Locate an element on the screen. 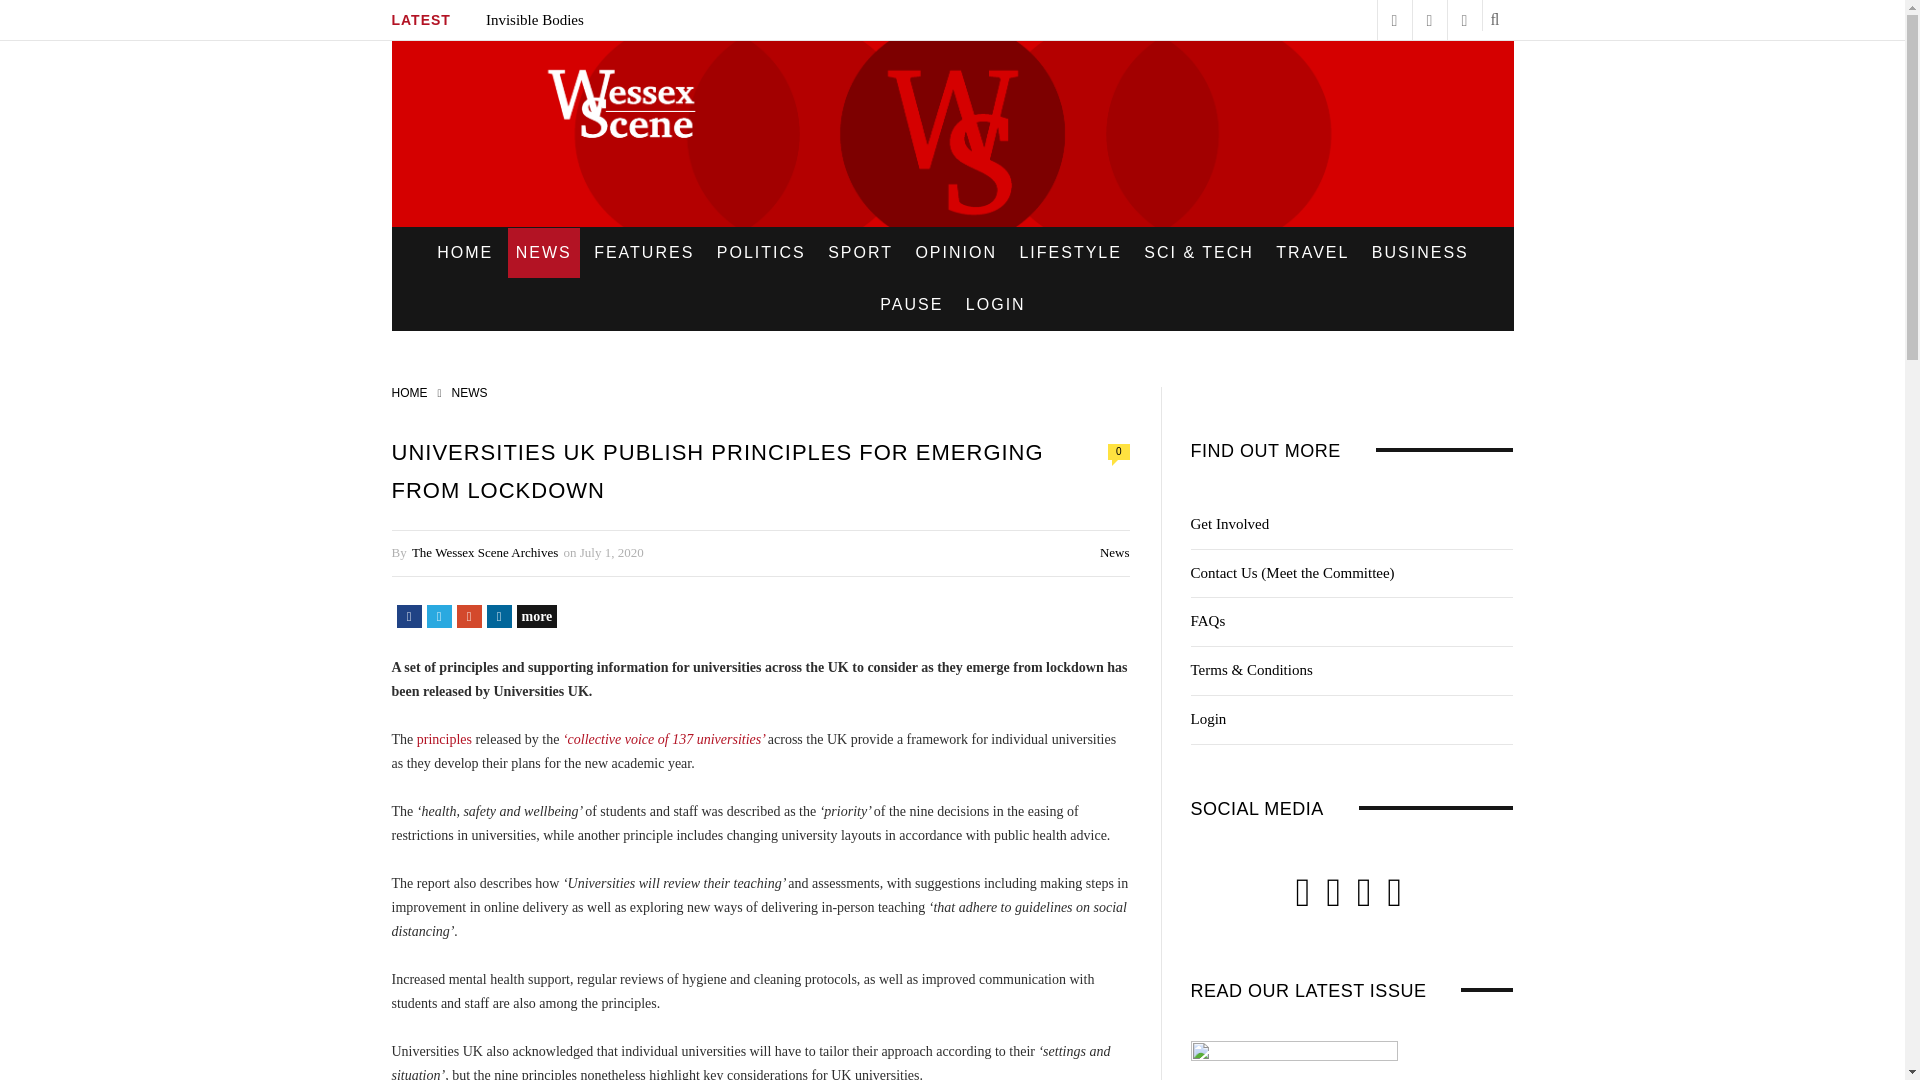 Image resolution: width=1920 pixels, height=1080 pixels. LOGIN is located at coordinates (996, 304).